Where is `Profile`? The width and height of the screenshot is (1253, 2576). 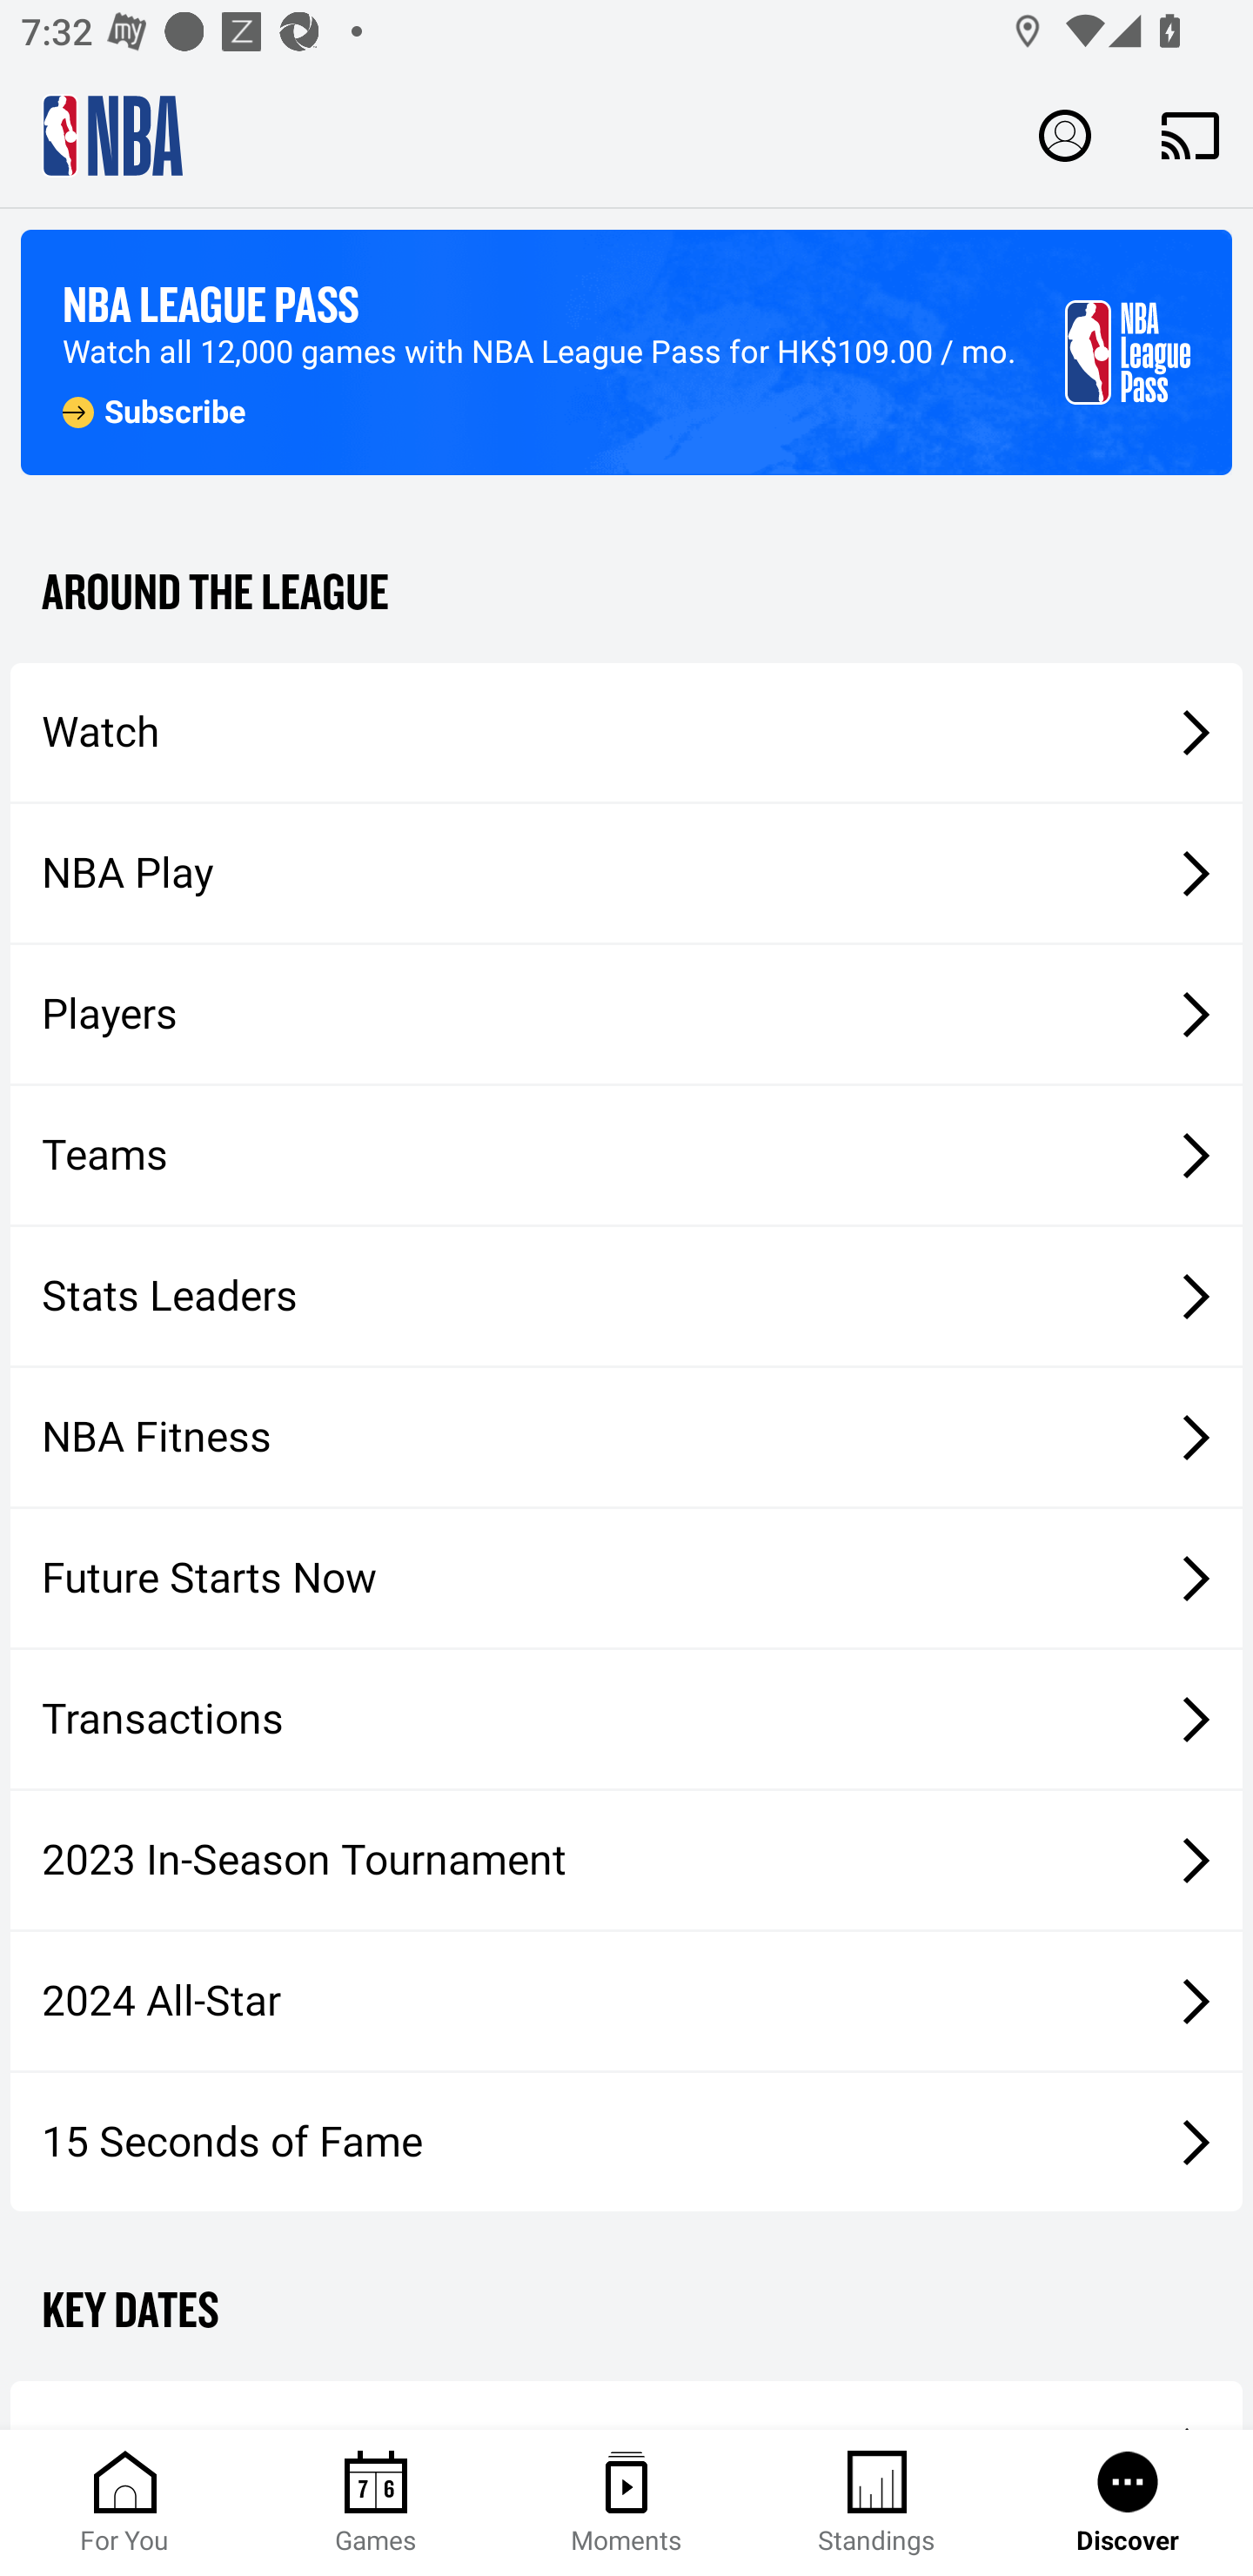 Profile is located at coordinates (1065, 134).